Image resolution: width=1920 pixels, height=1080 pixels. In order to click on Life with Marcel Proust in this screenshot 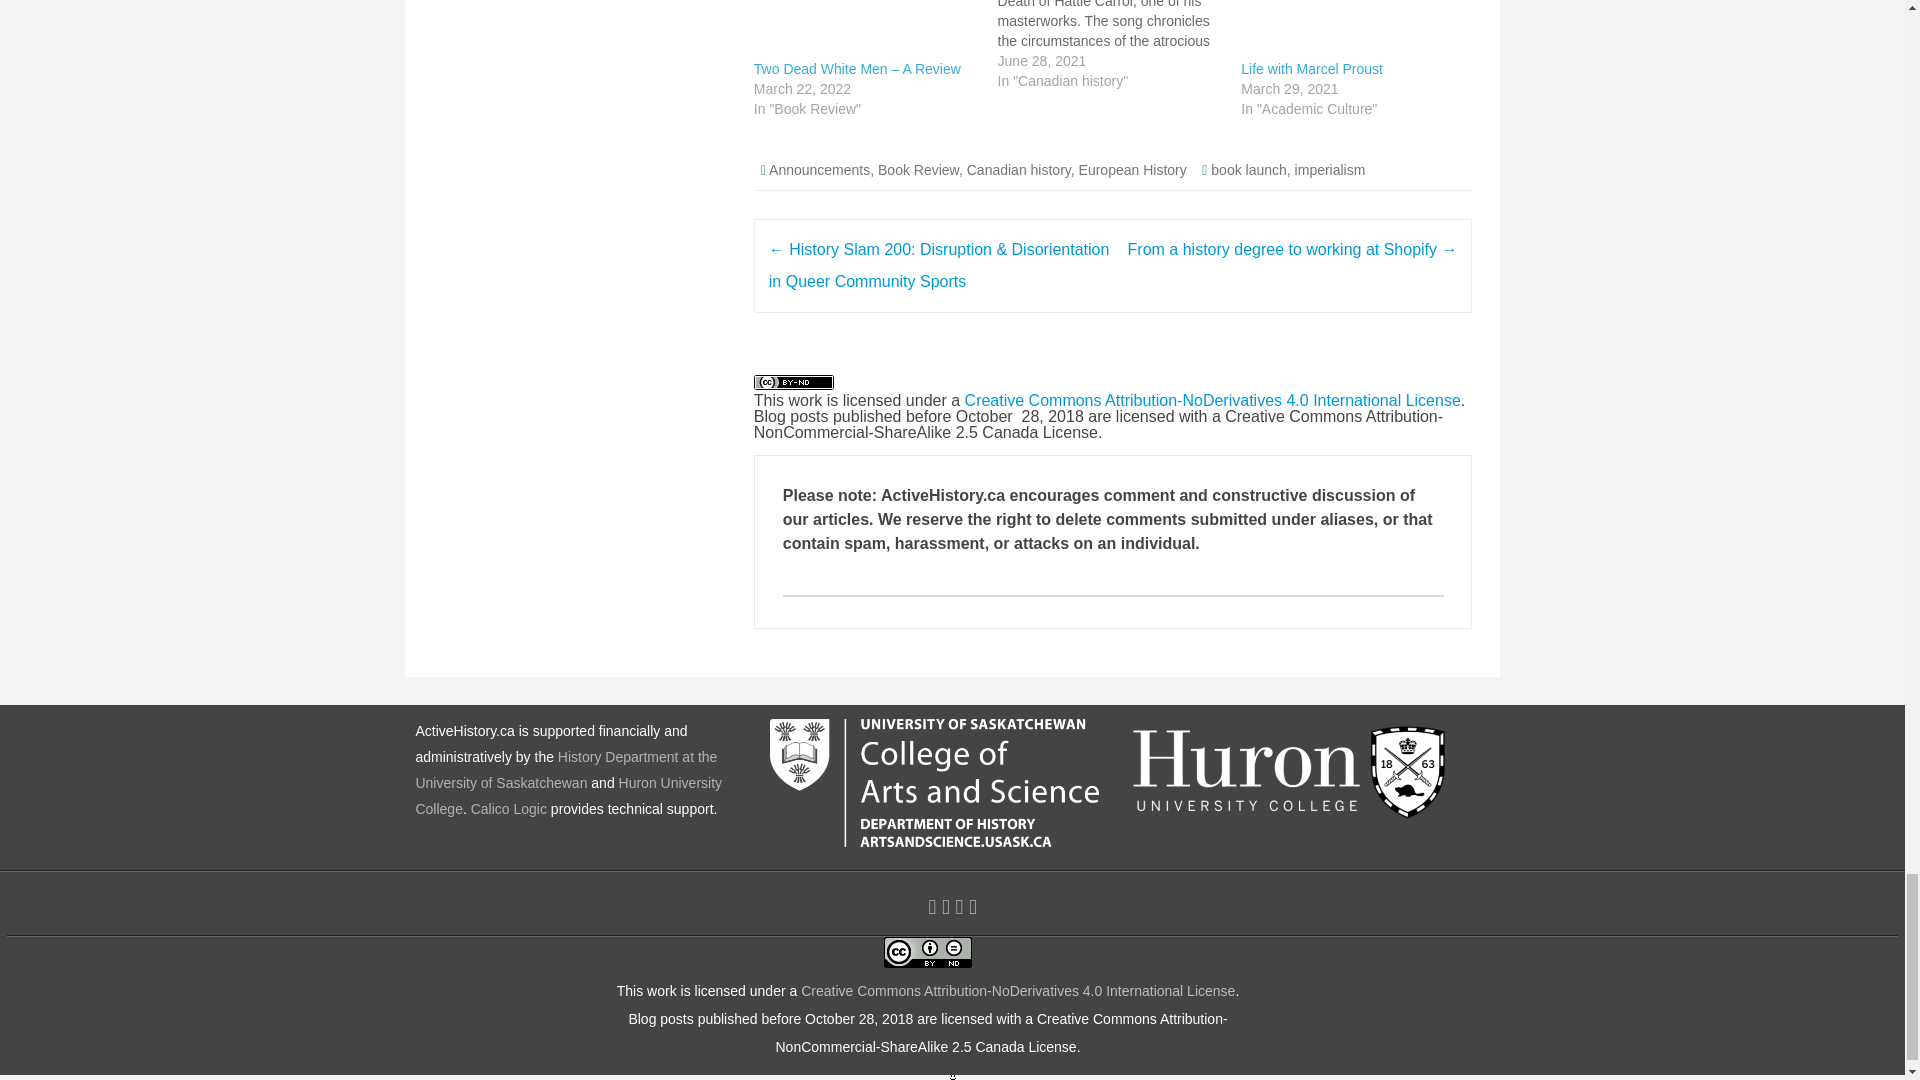, I will do `click(1311, 68)`.